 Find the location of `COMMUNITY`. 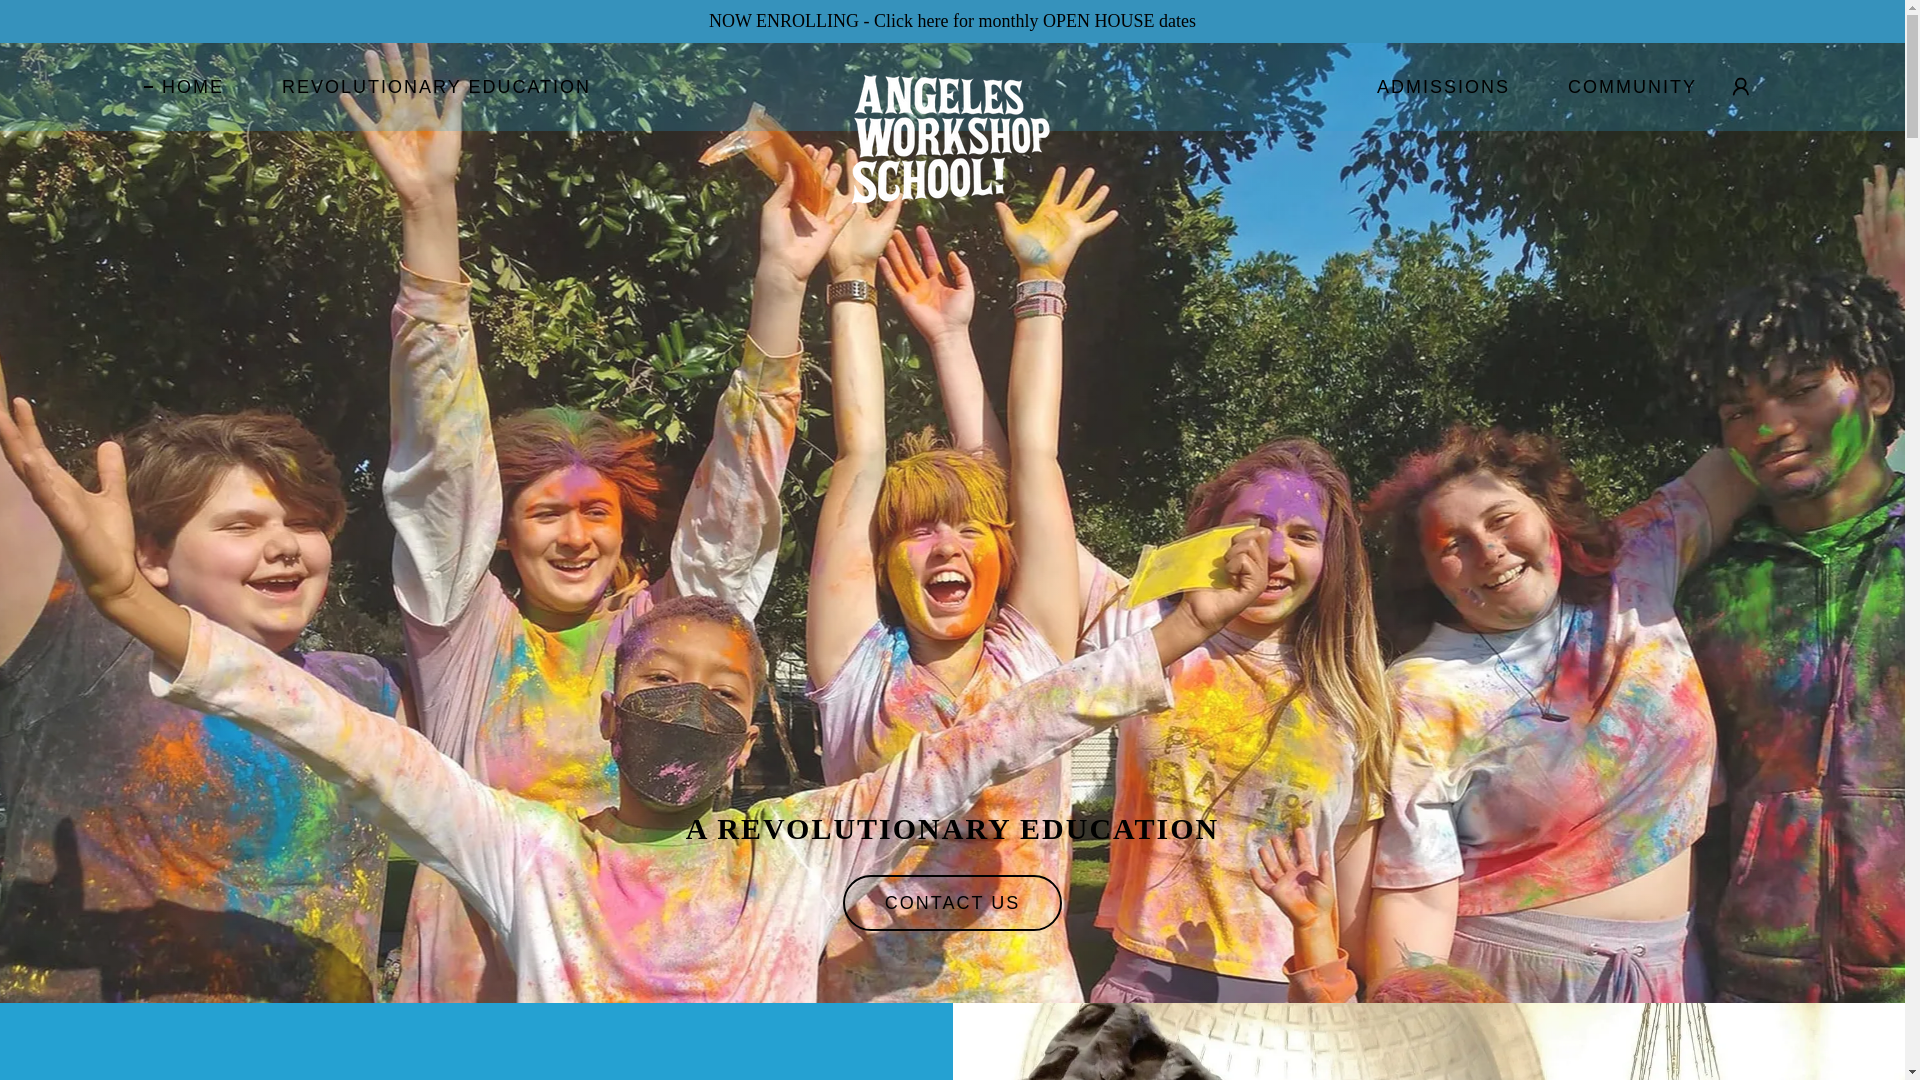

COMMUNITY is located at coordinates (1623, 86).